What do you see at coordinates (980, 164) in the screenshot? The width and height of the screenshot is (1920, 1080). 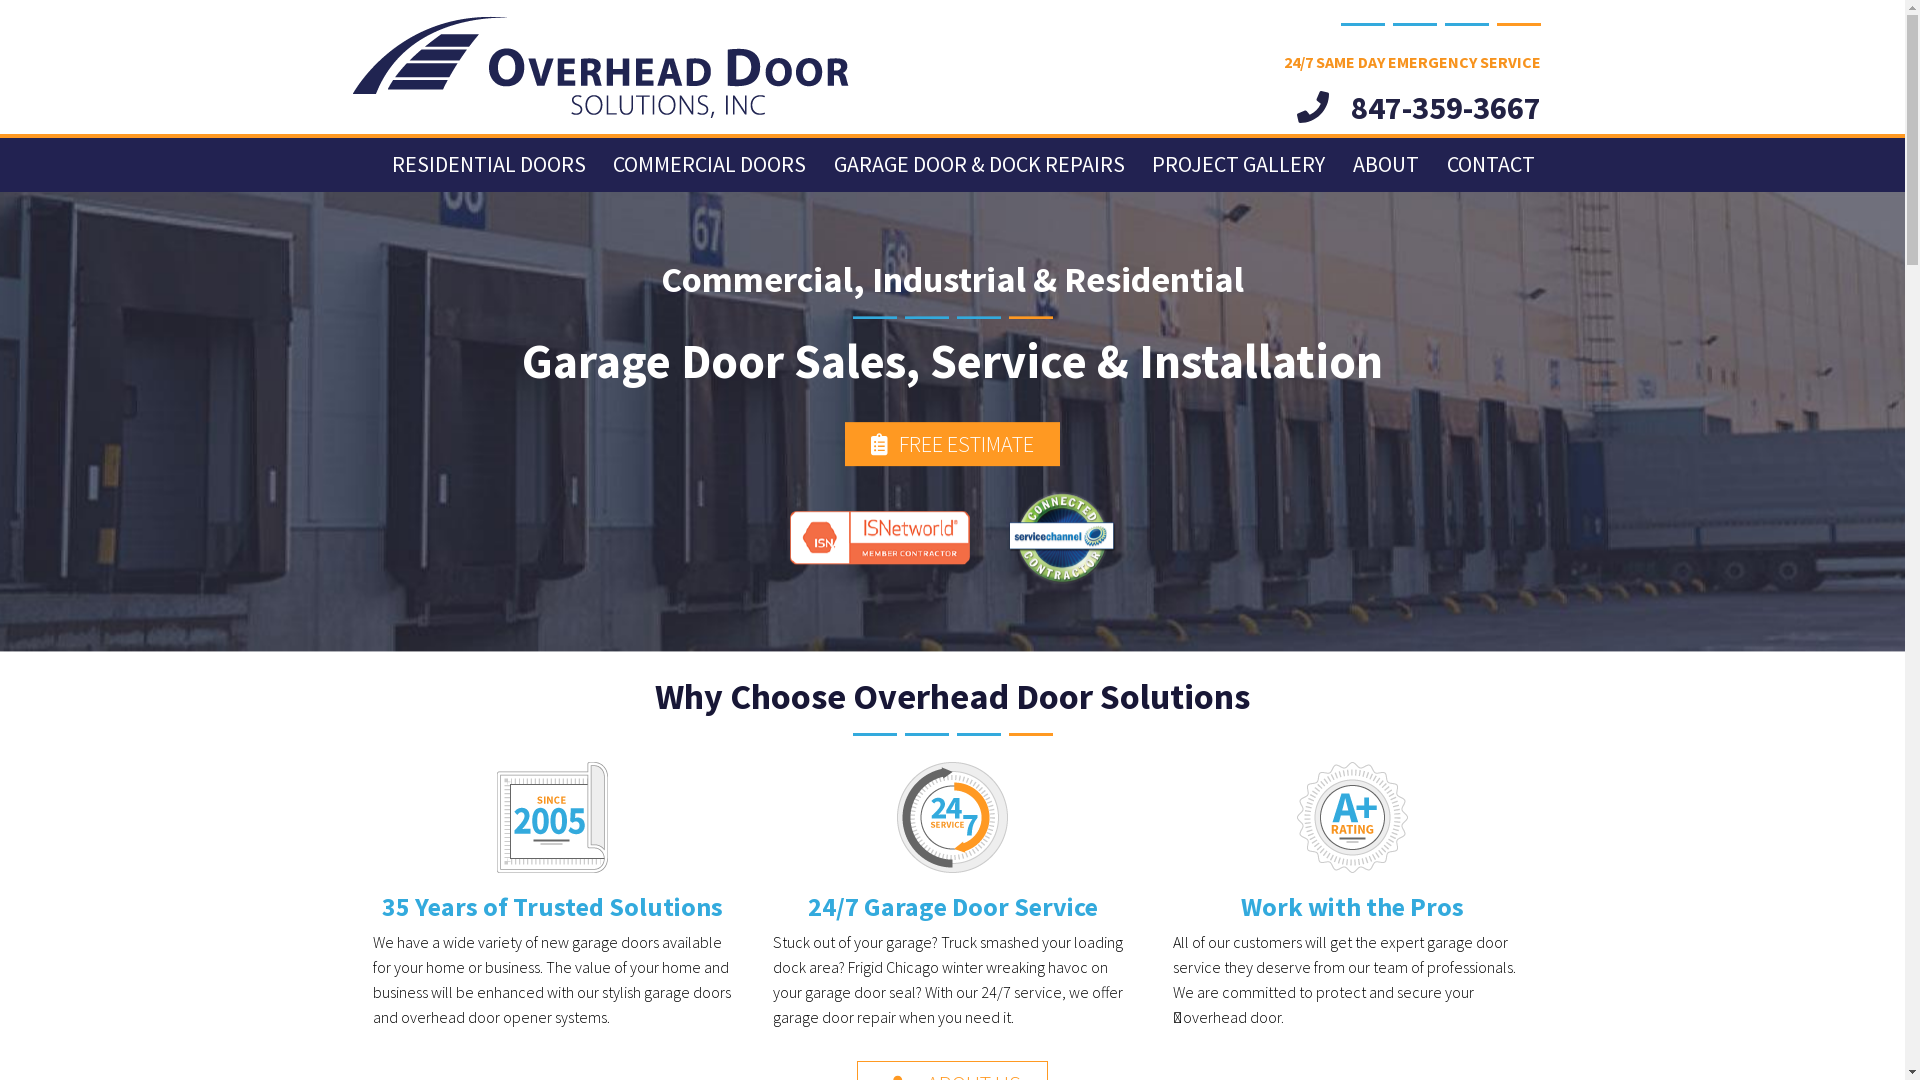 I see `GARAGE DOOR & DOCK REPAIRS` at bounding box center [980, 164].